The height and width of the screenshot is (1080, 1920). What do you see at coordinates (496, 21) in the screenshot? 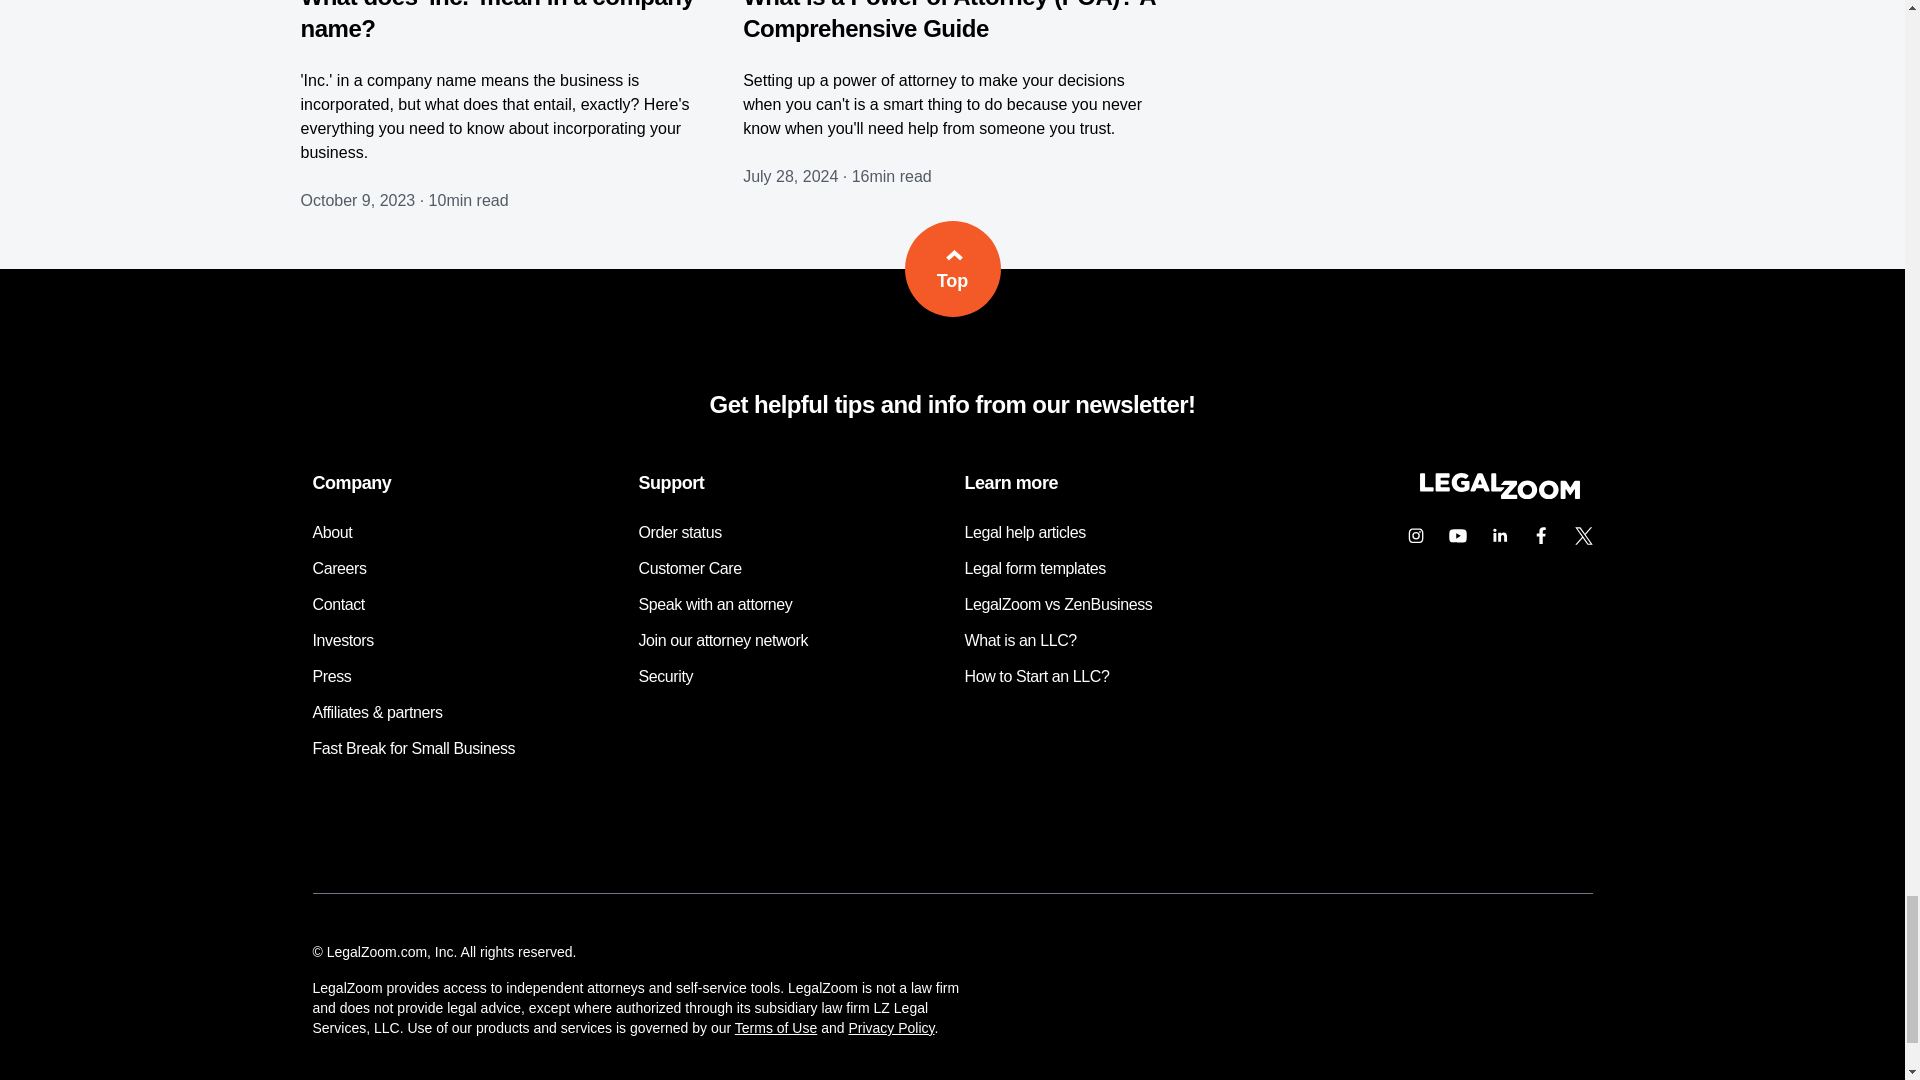
I see `What does 'inc.' mean in a company name?` at bounding box center [496, 21].